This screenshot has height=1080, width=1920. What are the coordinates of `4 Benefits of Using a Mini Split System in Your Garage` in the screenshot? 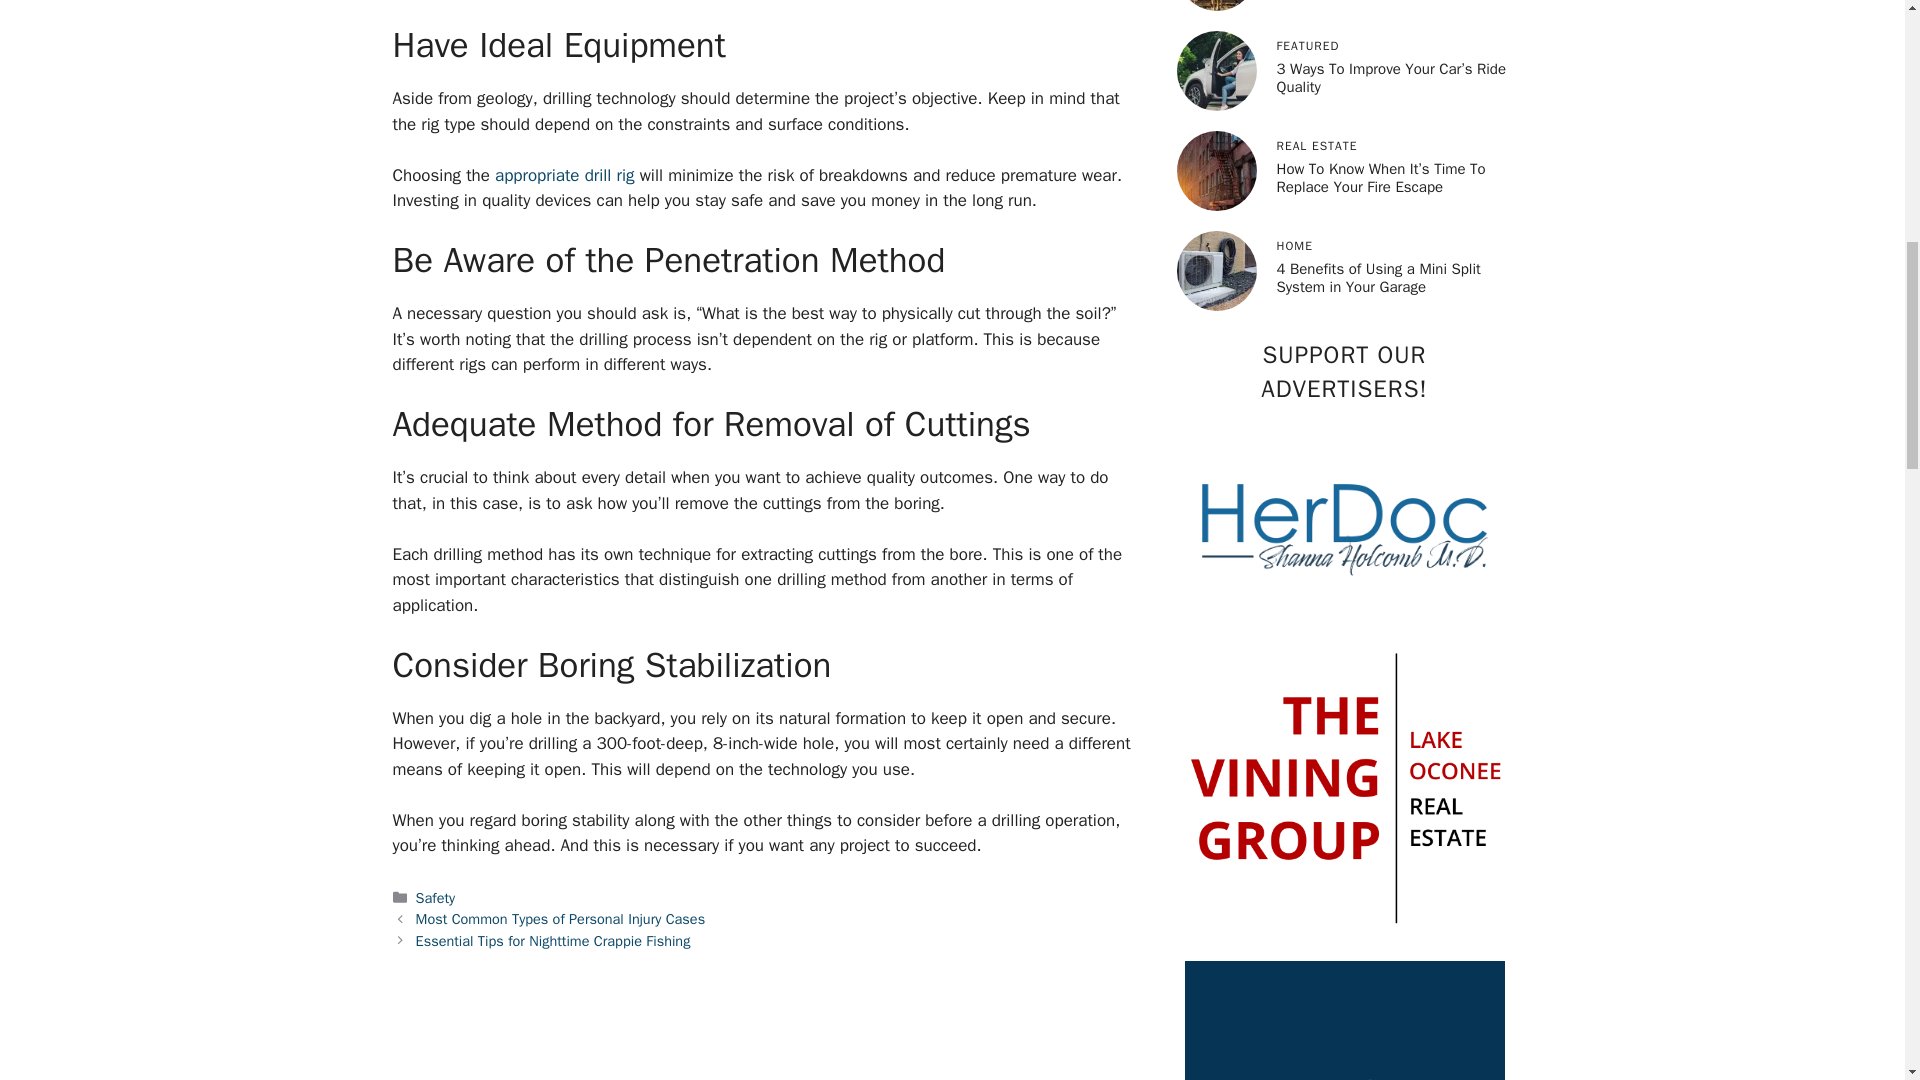 It's located at (1378, 278).